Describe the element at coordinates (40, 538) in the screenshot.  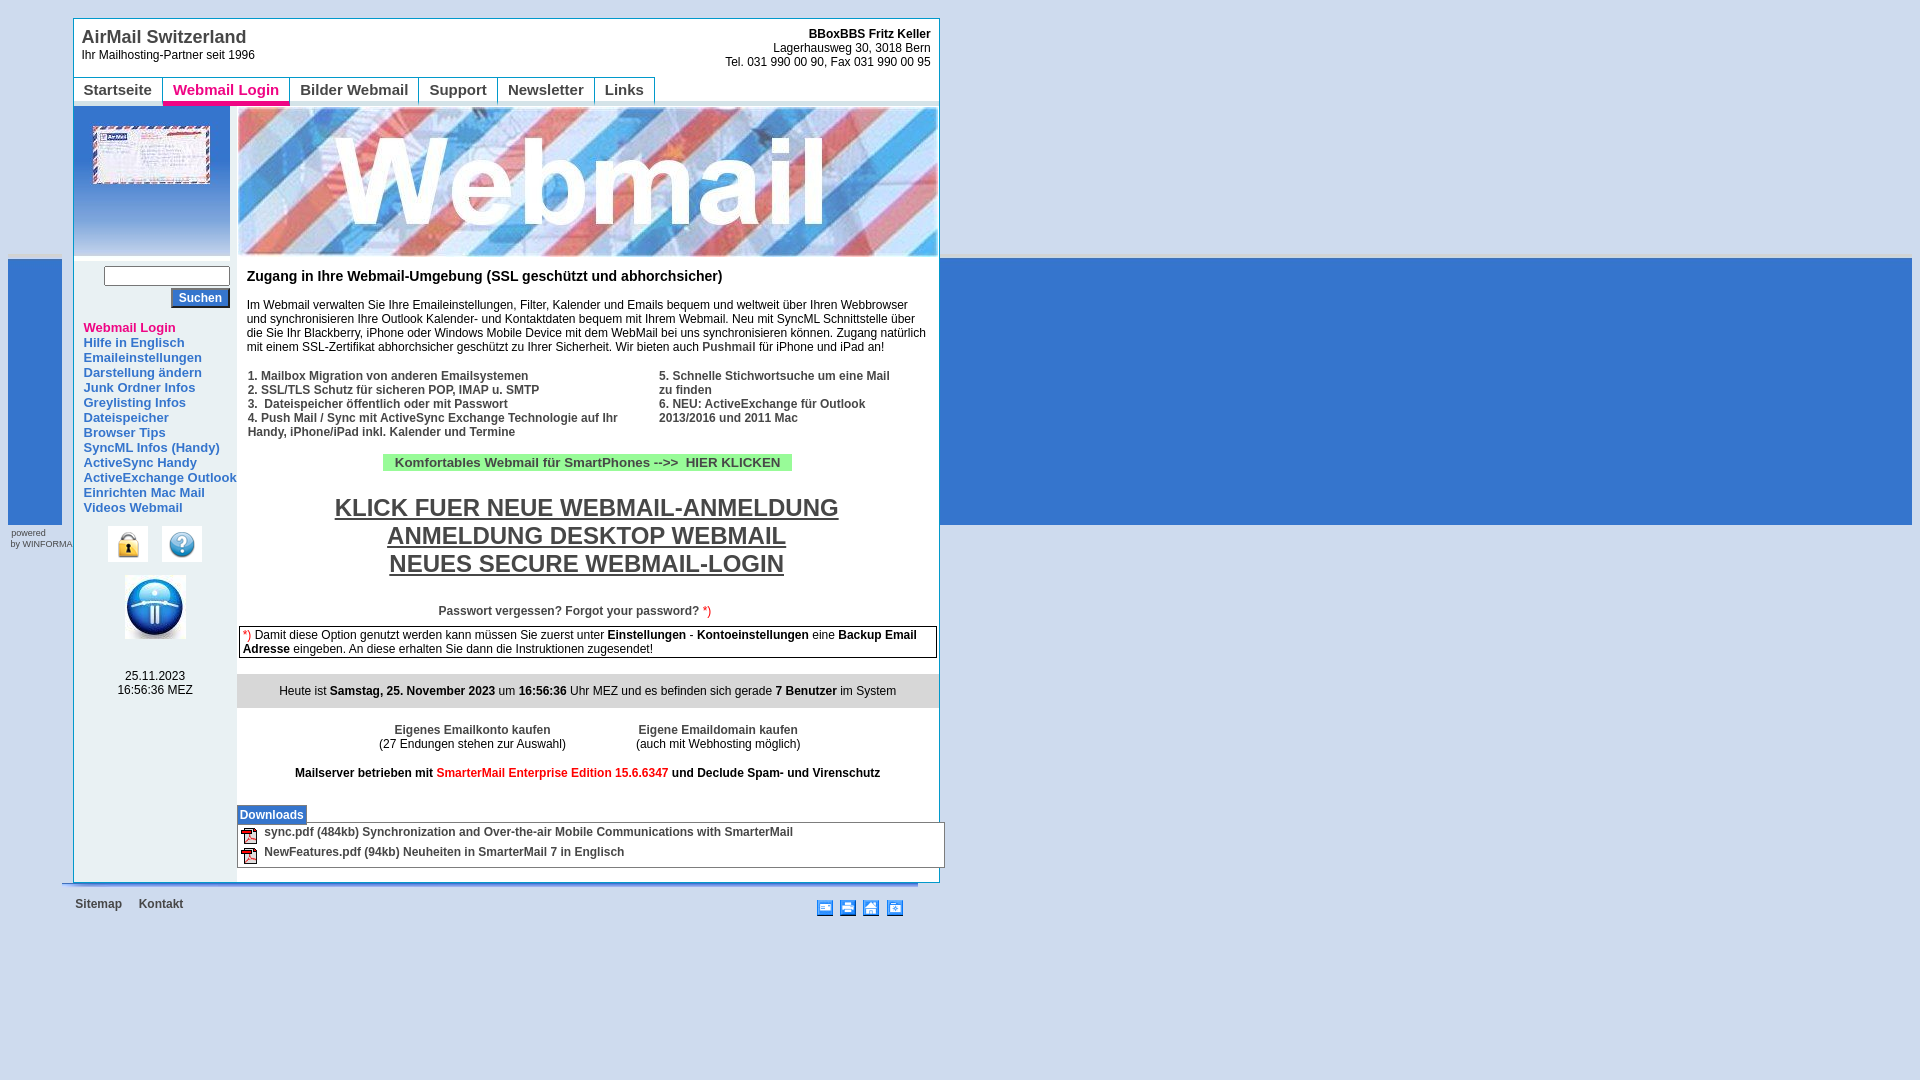
I see `powered
 by WINFORMA` at that location.